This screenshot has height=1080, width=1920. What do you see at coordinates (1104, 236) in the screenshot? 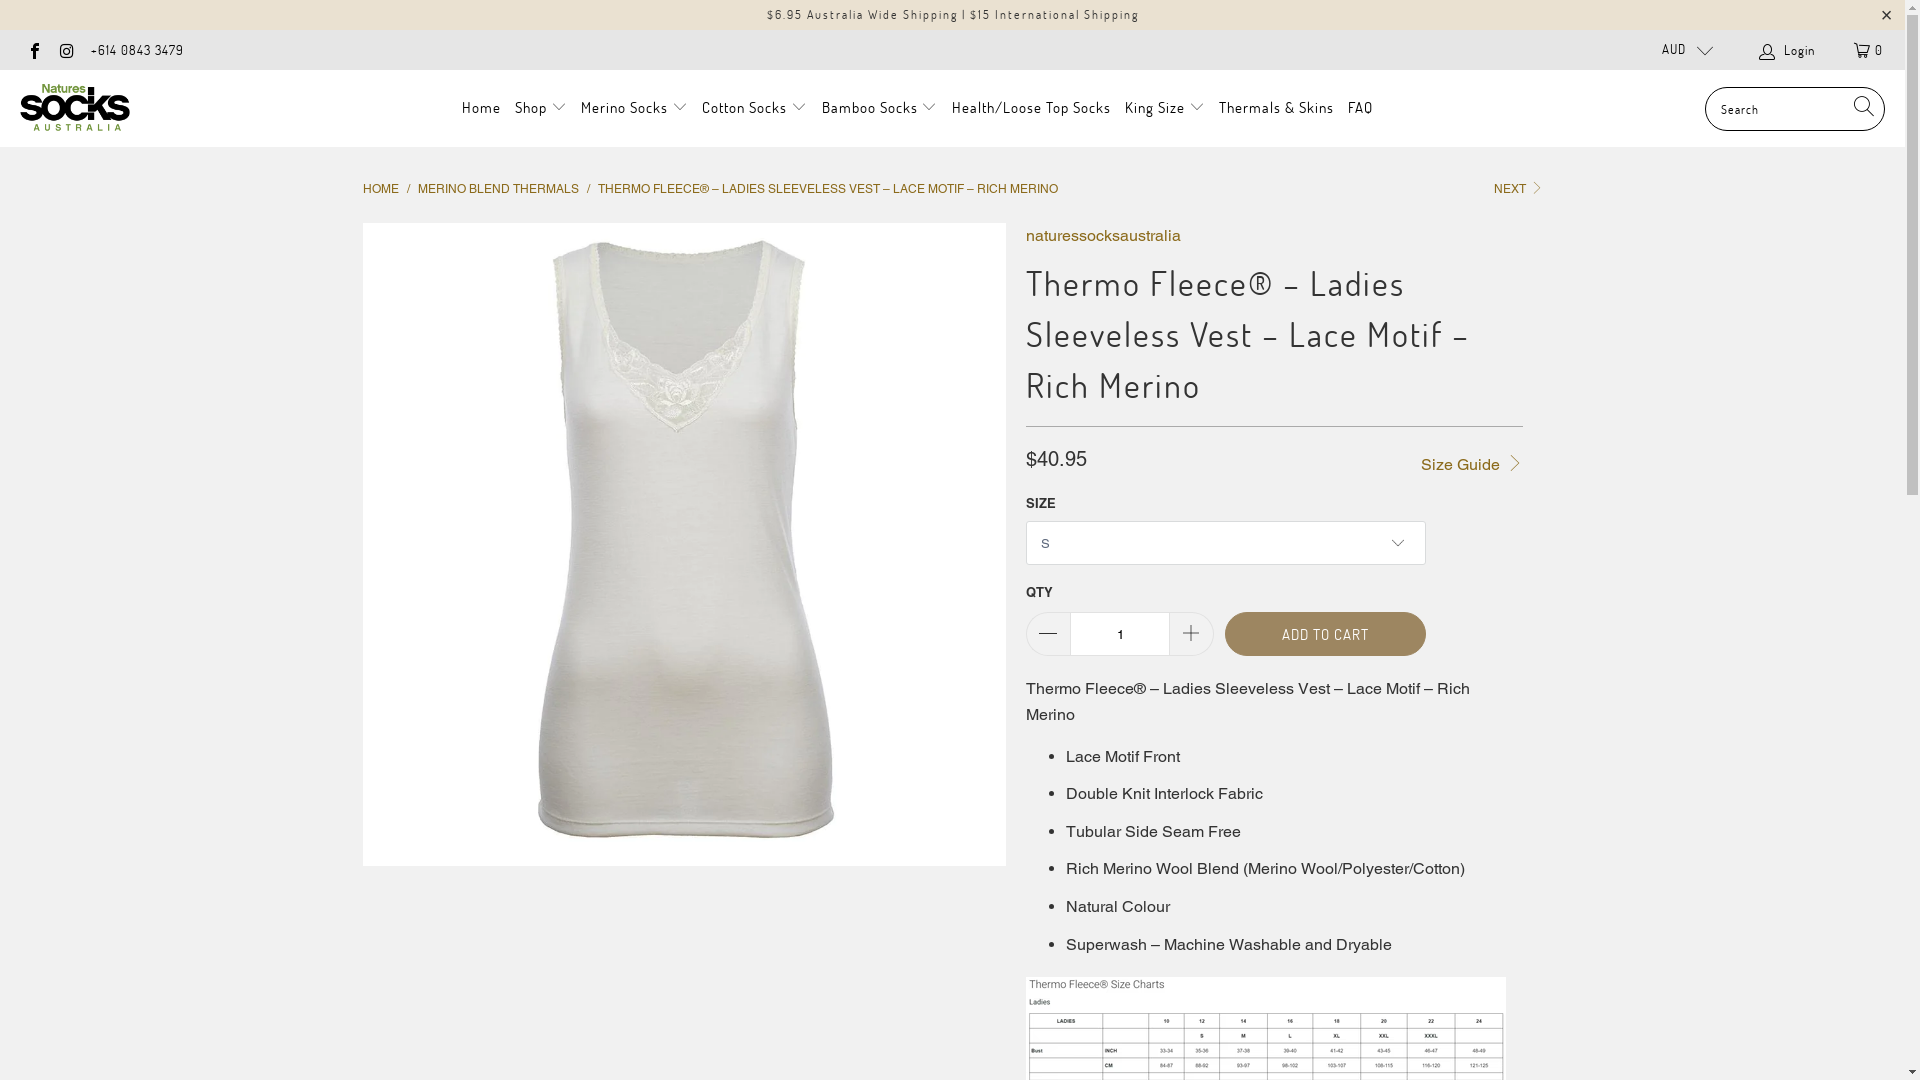
I see `naturessocksaustralia` at bounding box center [1104, 236].